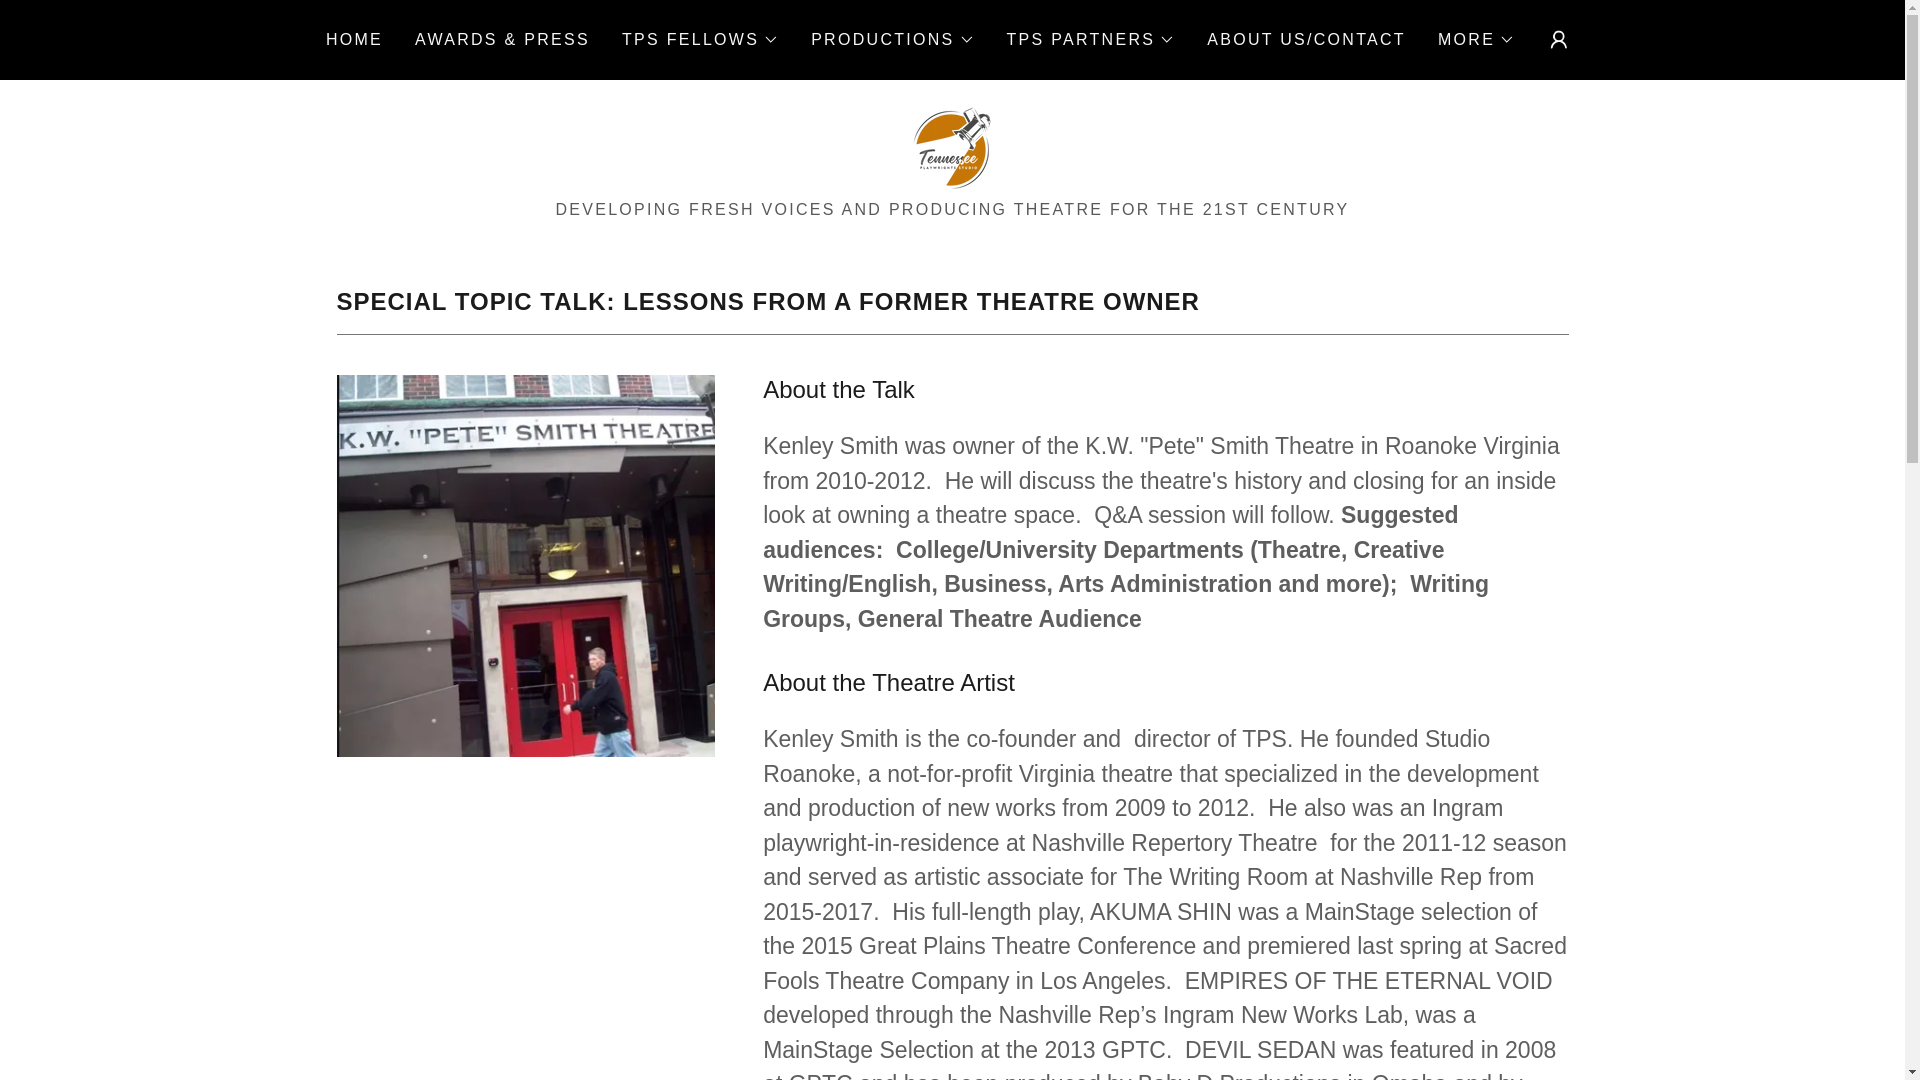 Image resolution: width=1920 pixels, height=1080 pixels. What do you see at coordinates (700, 40) in the screenshot?
I see `TPS FELLOWS` at bounding box center [700, 40].